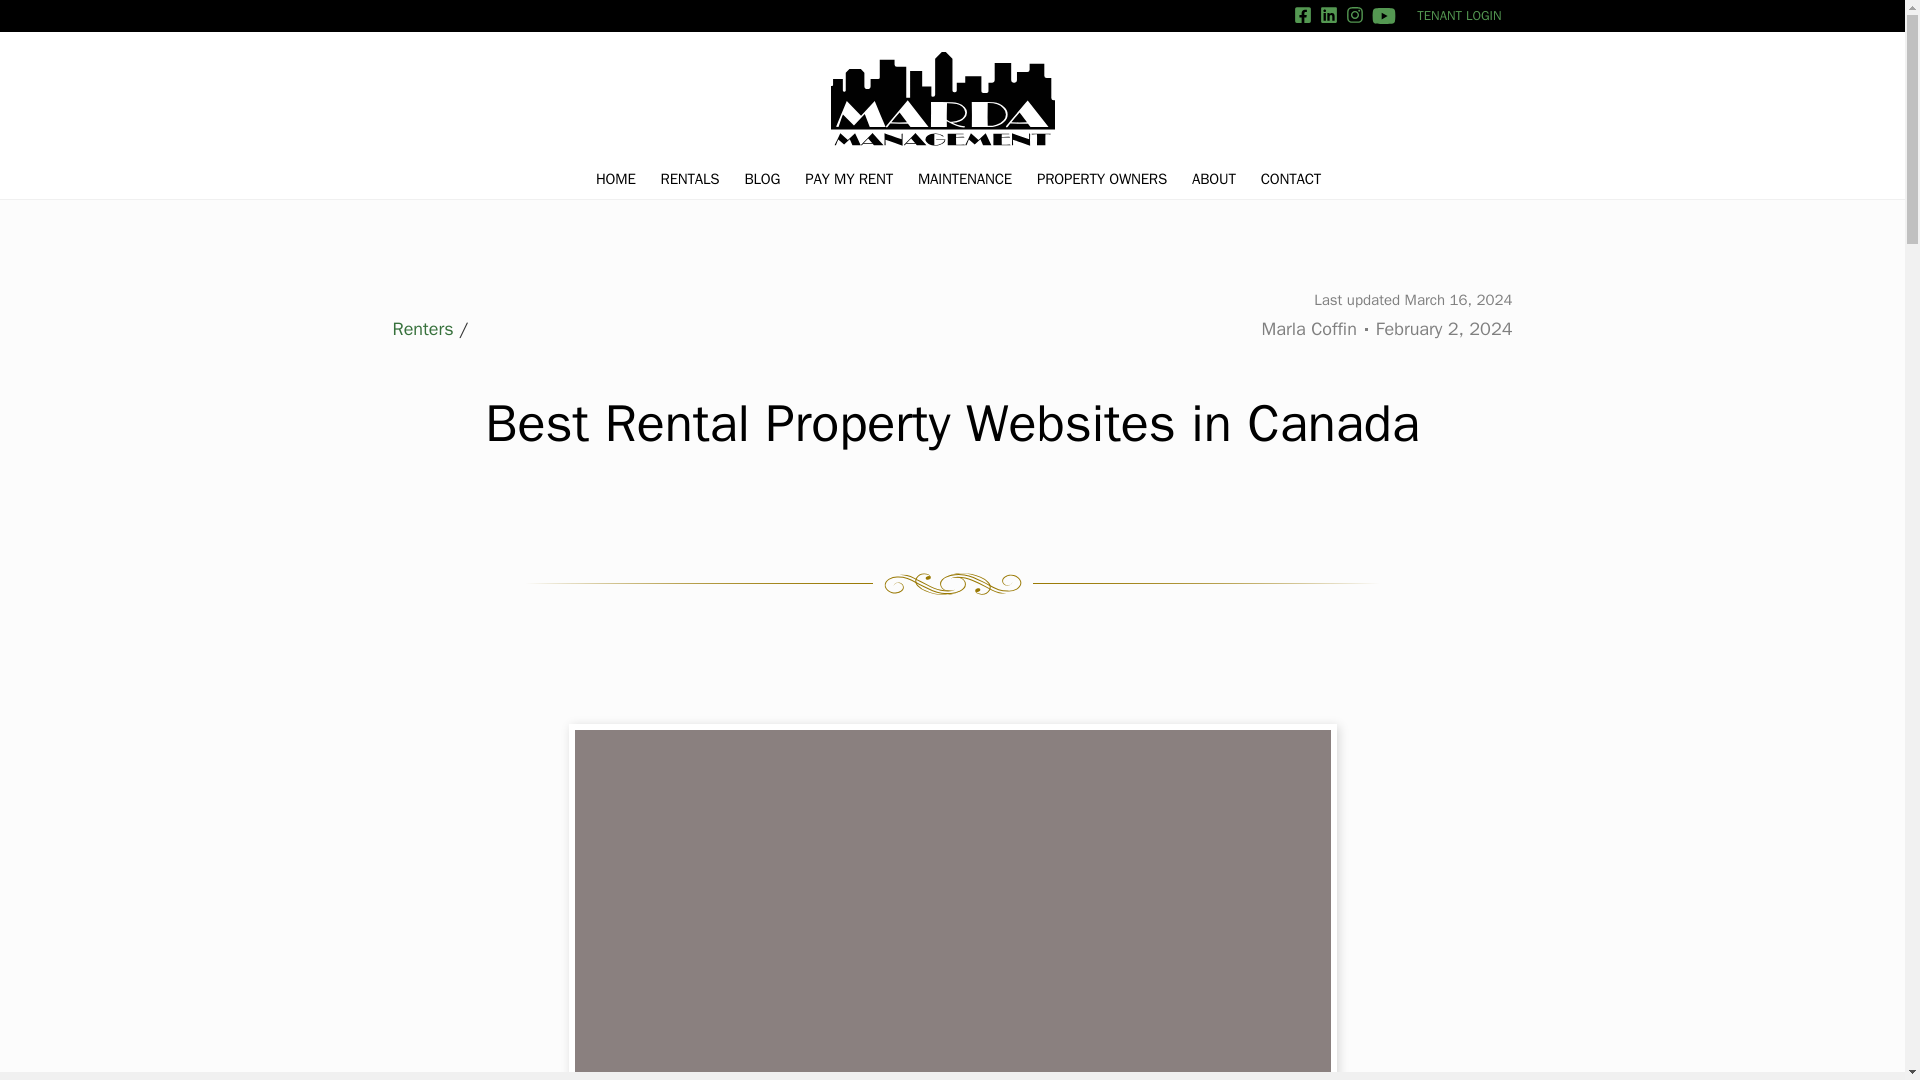 The width and height of the screenshot is (1920, 1080). I want to click on MAINTENANCE, so click(964, 178).